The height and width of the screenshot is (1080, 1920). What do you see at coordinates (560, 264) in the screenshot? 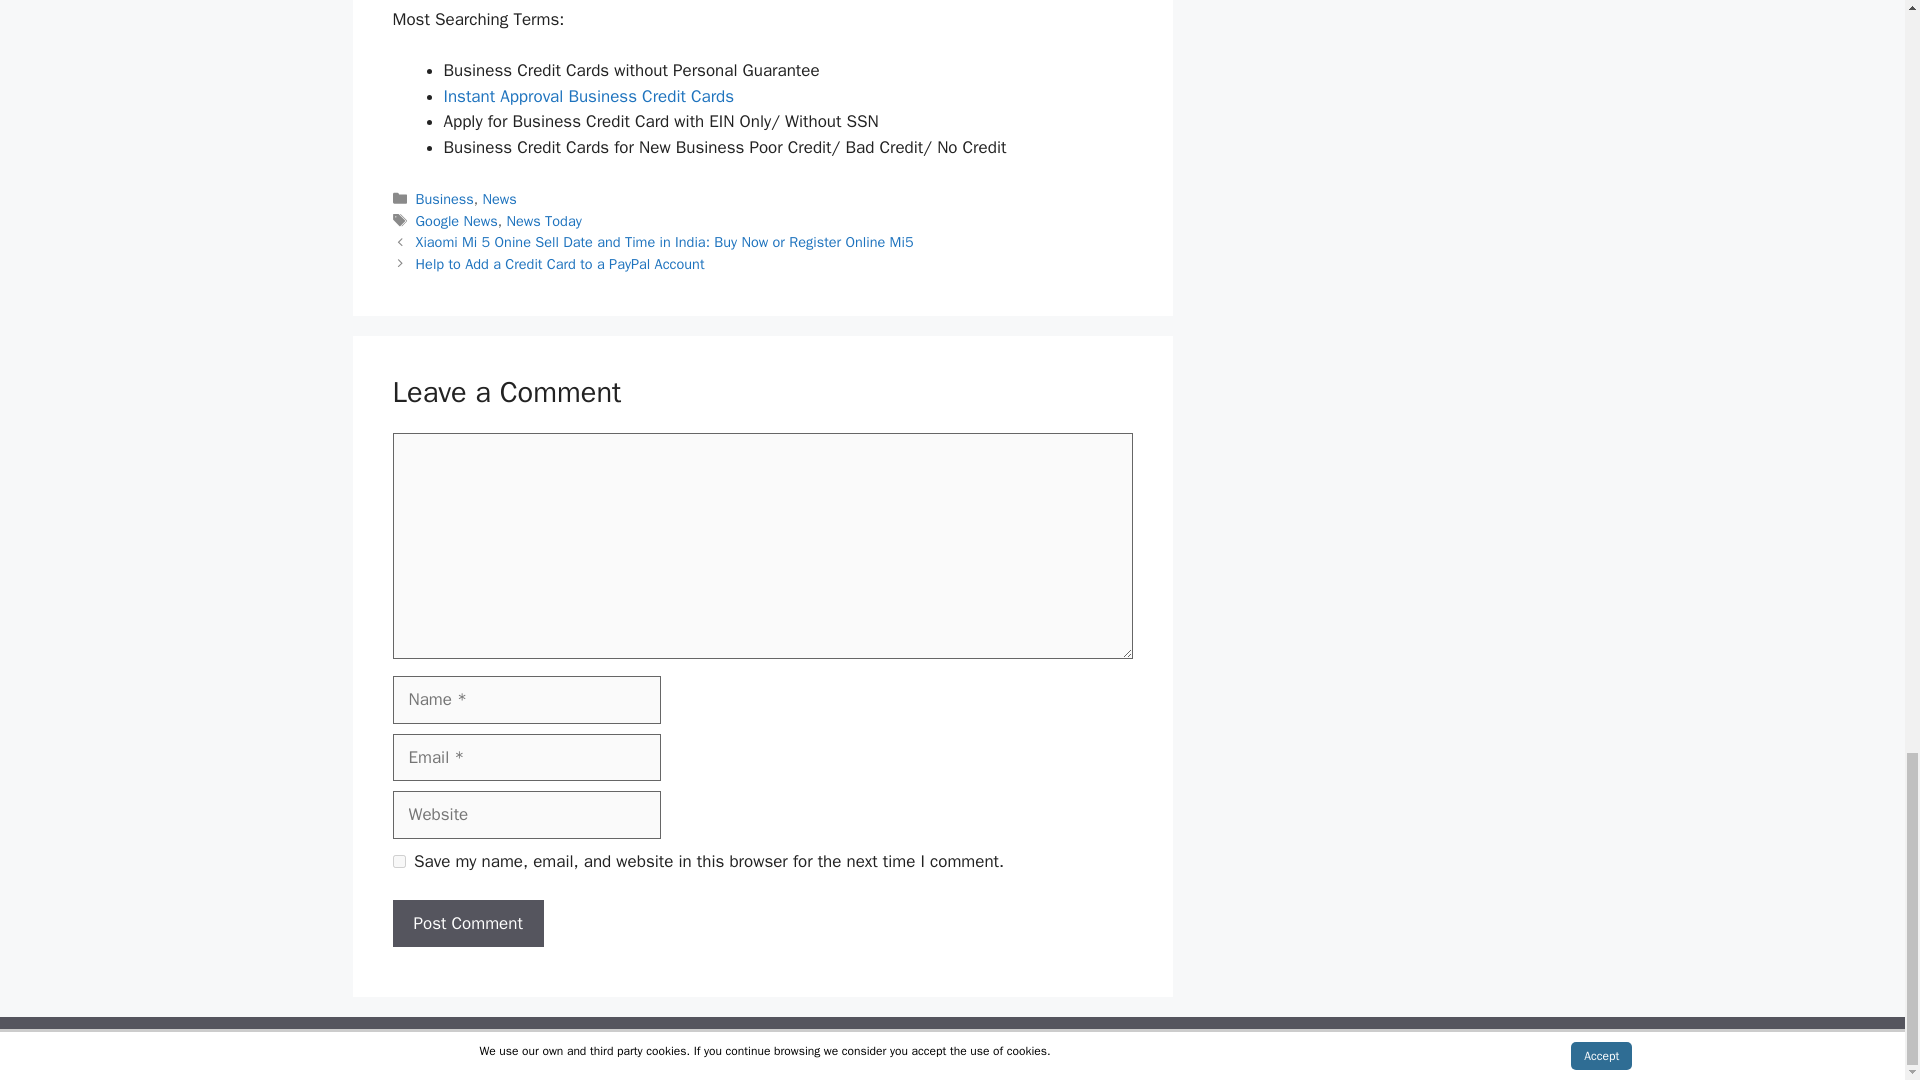
I see `Help to Add a Credit Card to a PayPal Account` at bounding box center [560, 264].